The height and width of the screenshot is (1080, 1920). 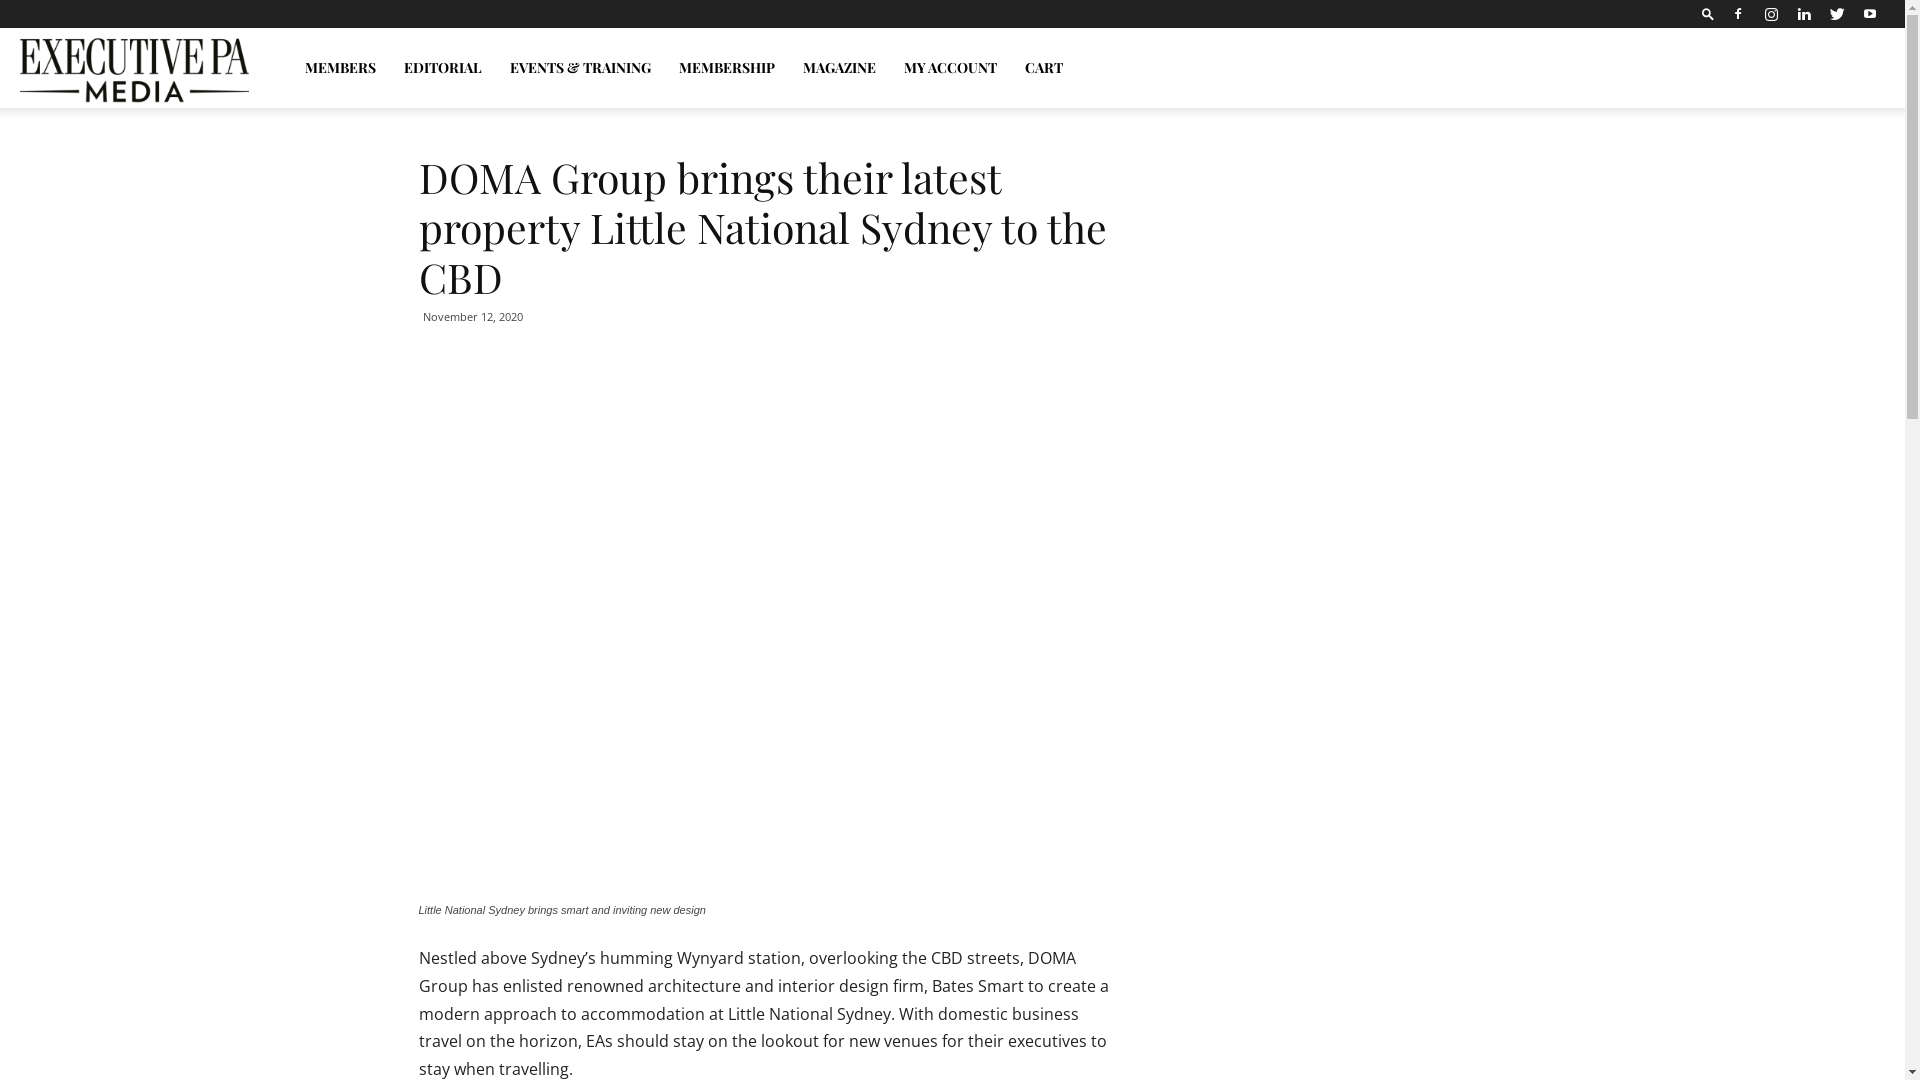 What do you see at coordinates (1044, 68) in the screenshot?
I see `CART` at bounding box center [1044, 68].